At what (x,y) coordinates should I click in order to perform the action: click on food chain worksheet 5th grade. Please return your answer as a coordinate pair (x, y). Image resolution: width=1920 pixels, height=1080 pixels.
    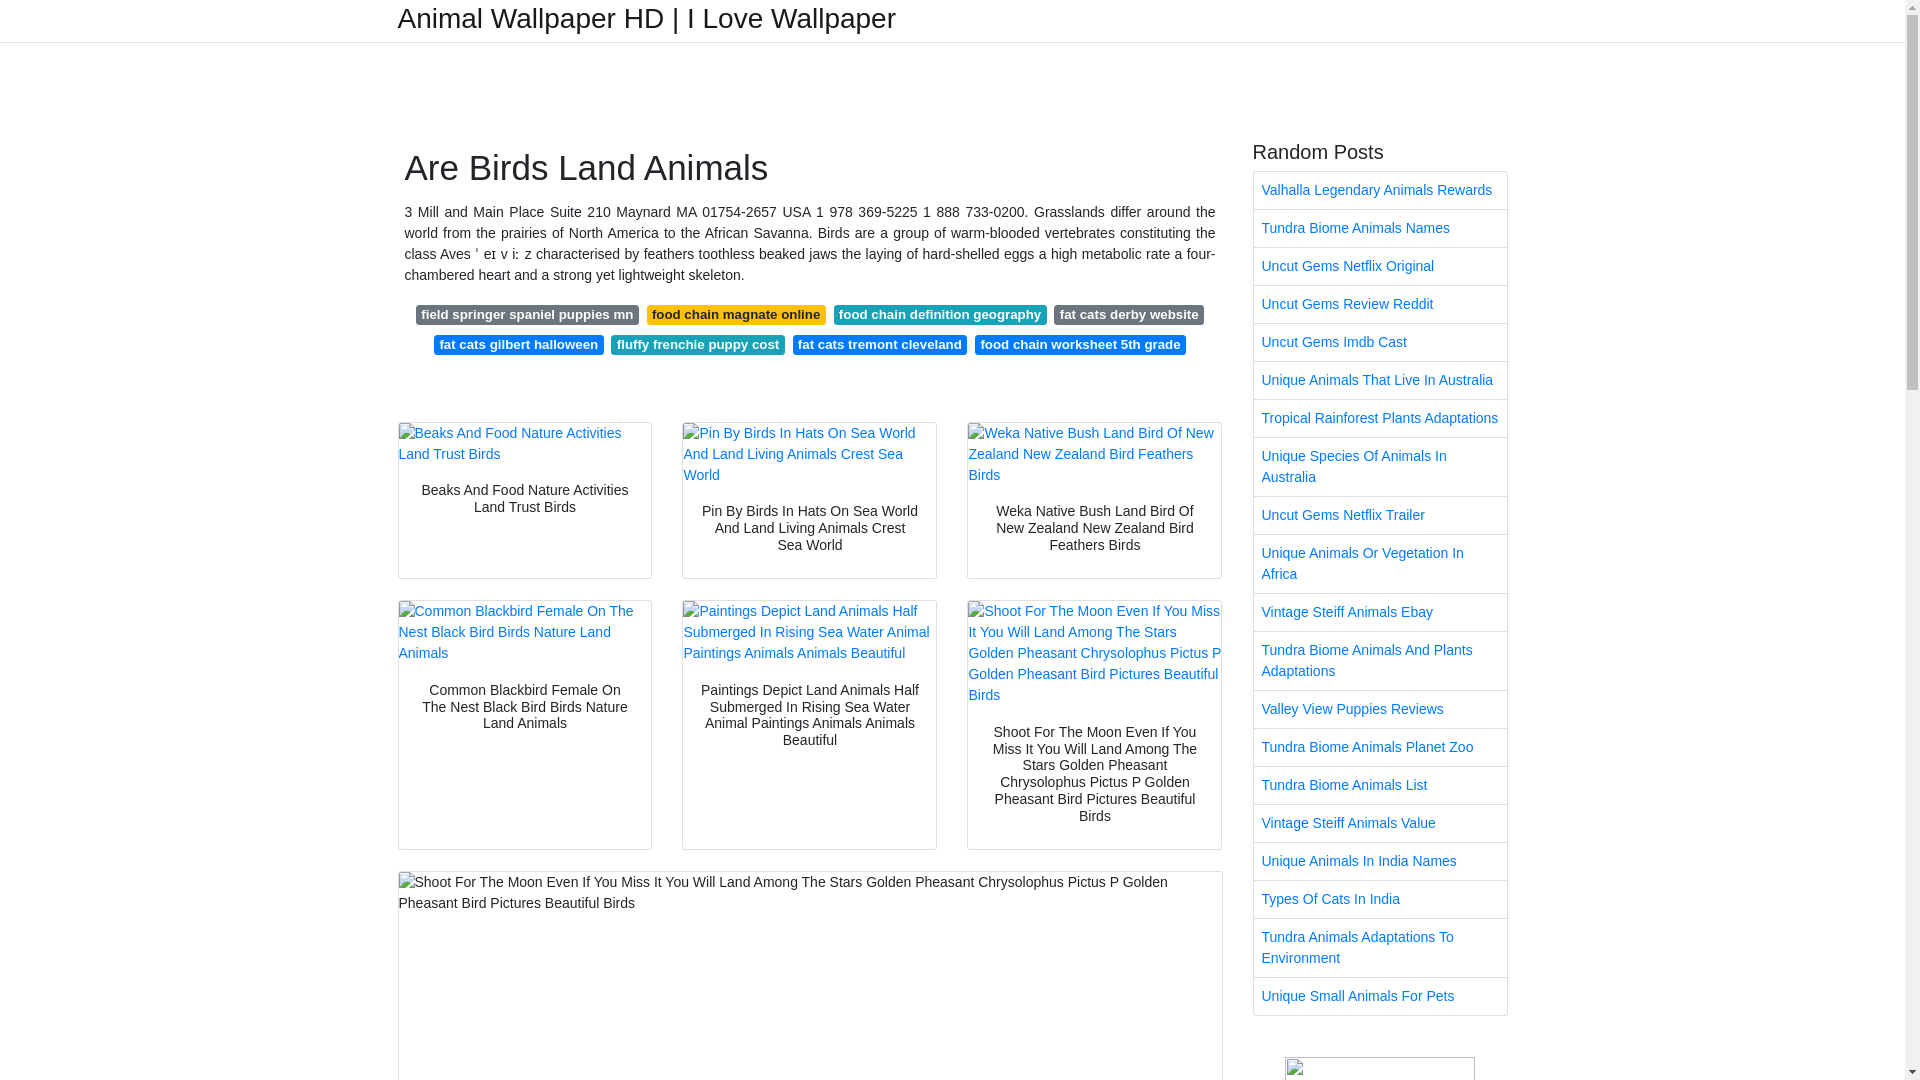
    Looking at the image, I should click on (1080, 344).